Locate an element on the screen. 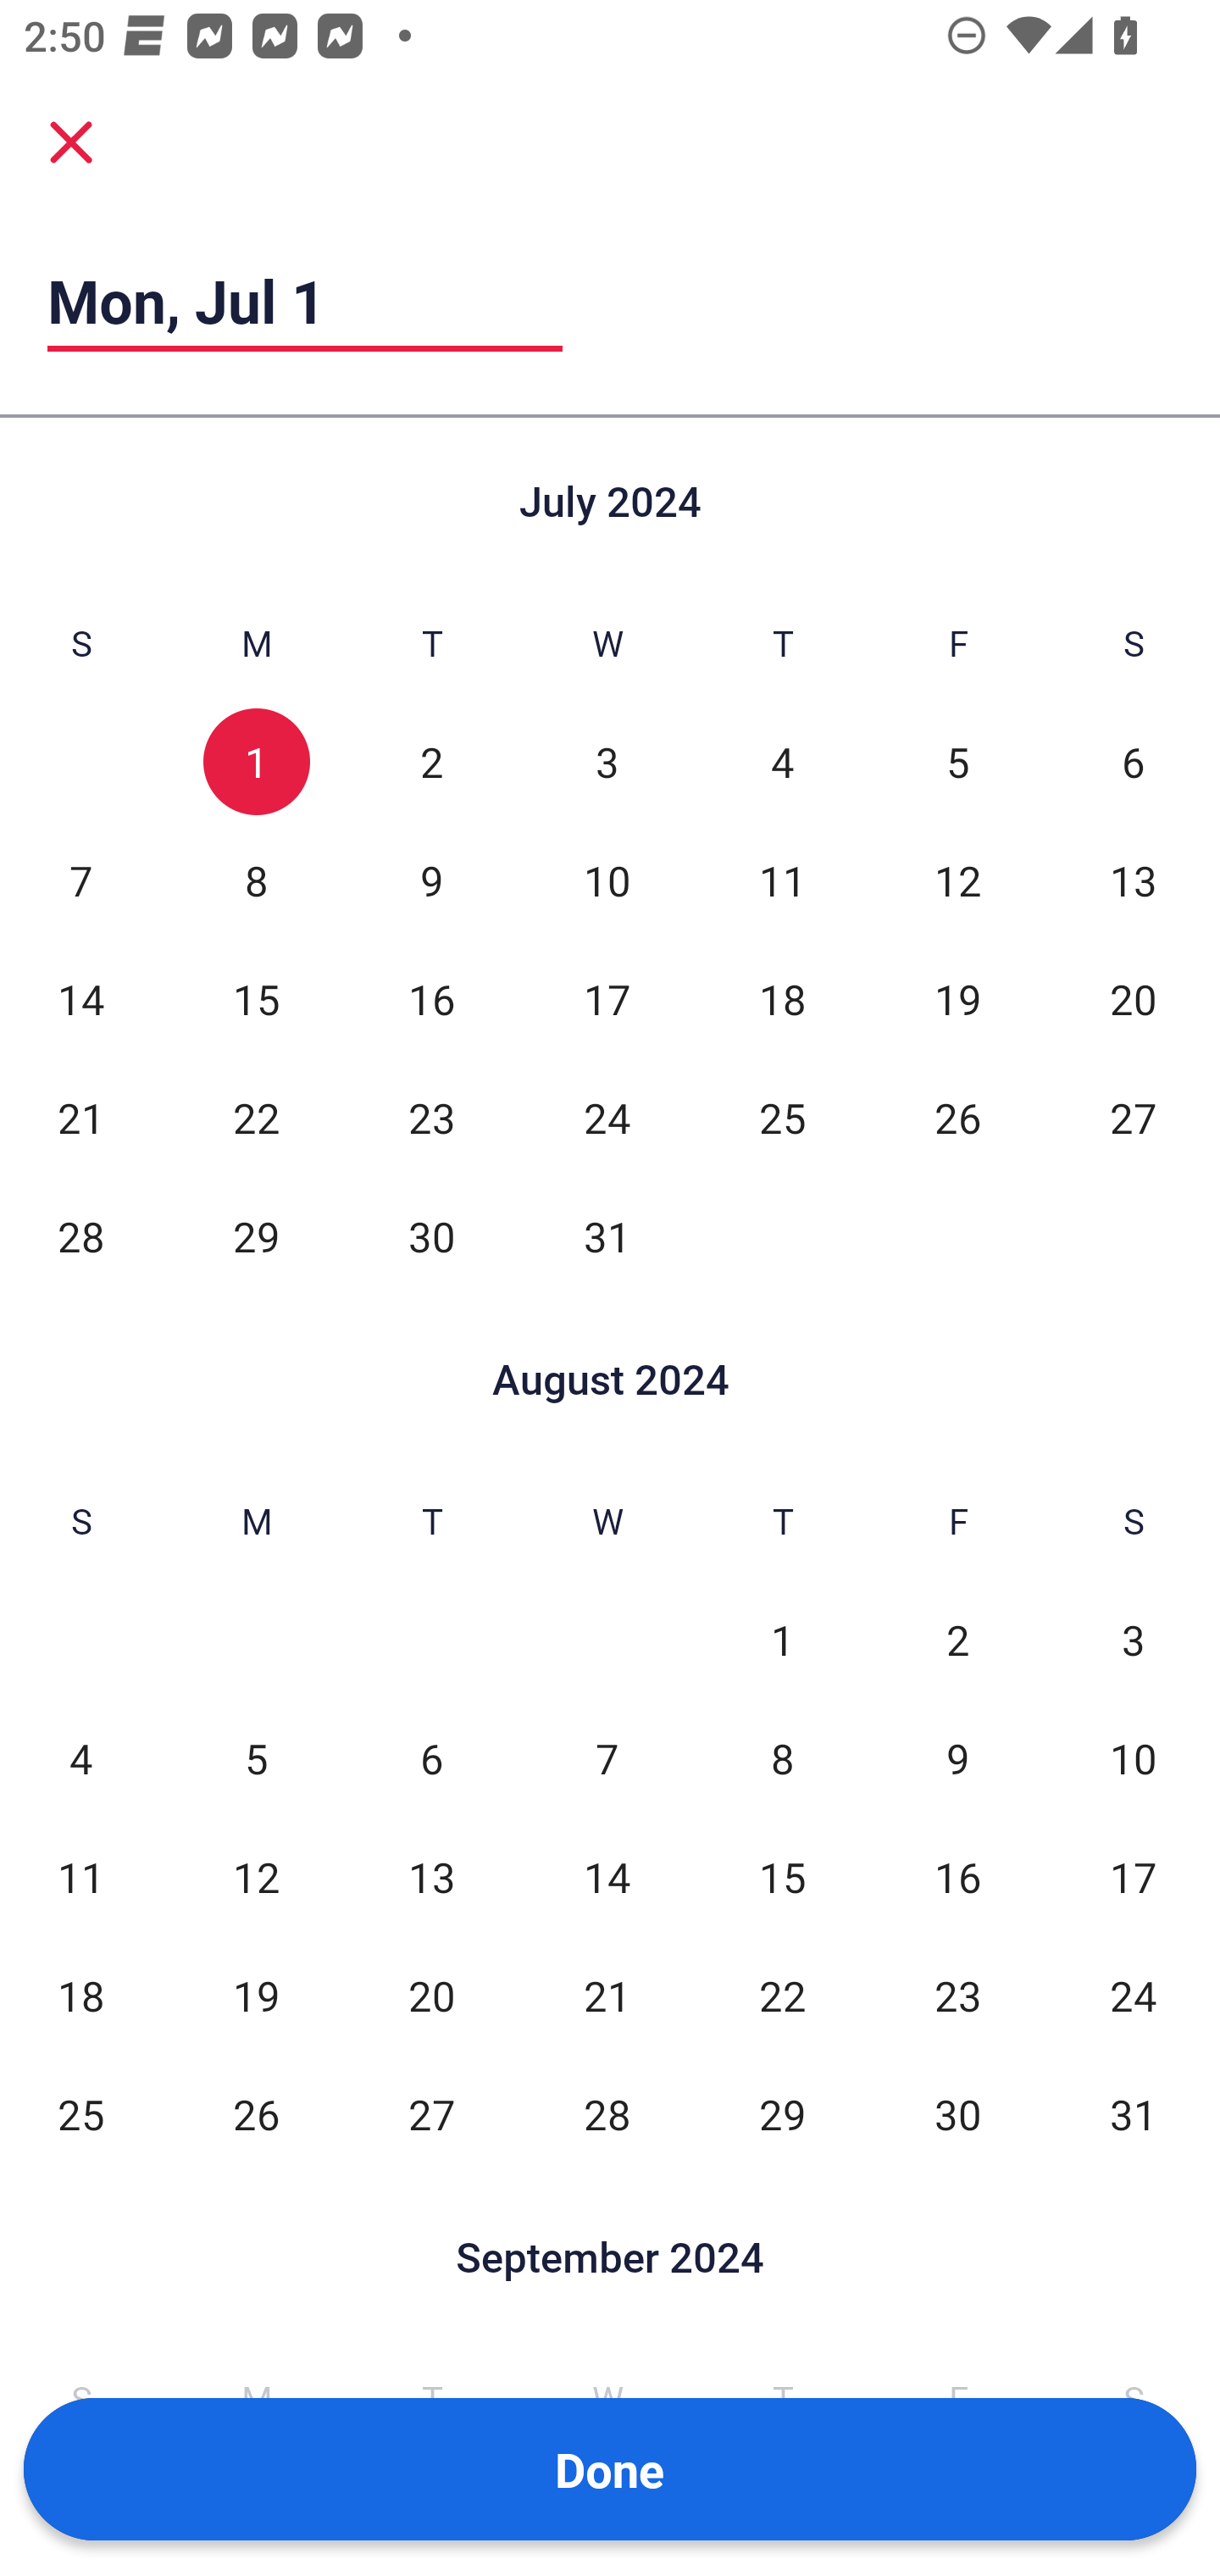 The image size is (1220, 2576). 9 Fri, Aug 9, Not Selected is located at coordinates (957, 1759).